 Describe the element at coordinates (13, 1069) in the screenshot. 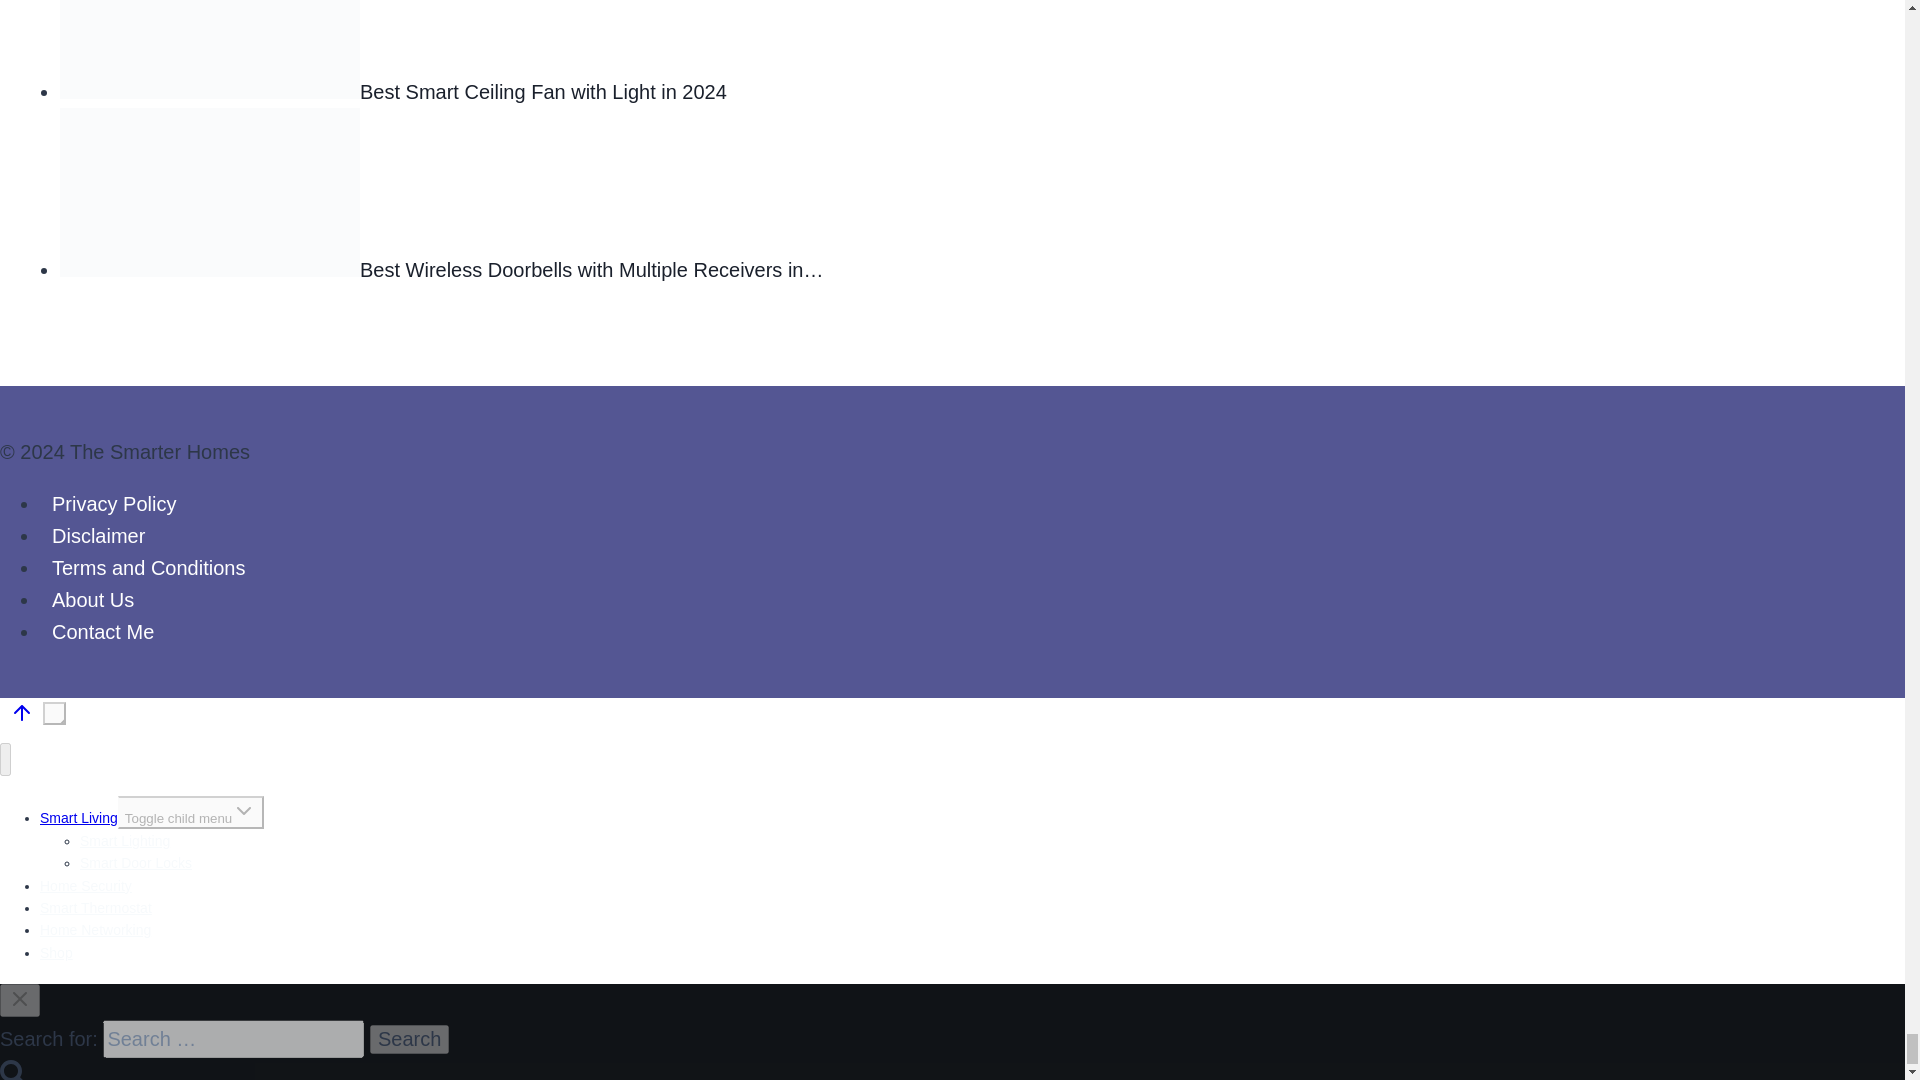

I see `Search` at that location.